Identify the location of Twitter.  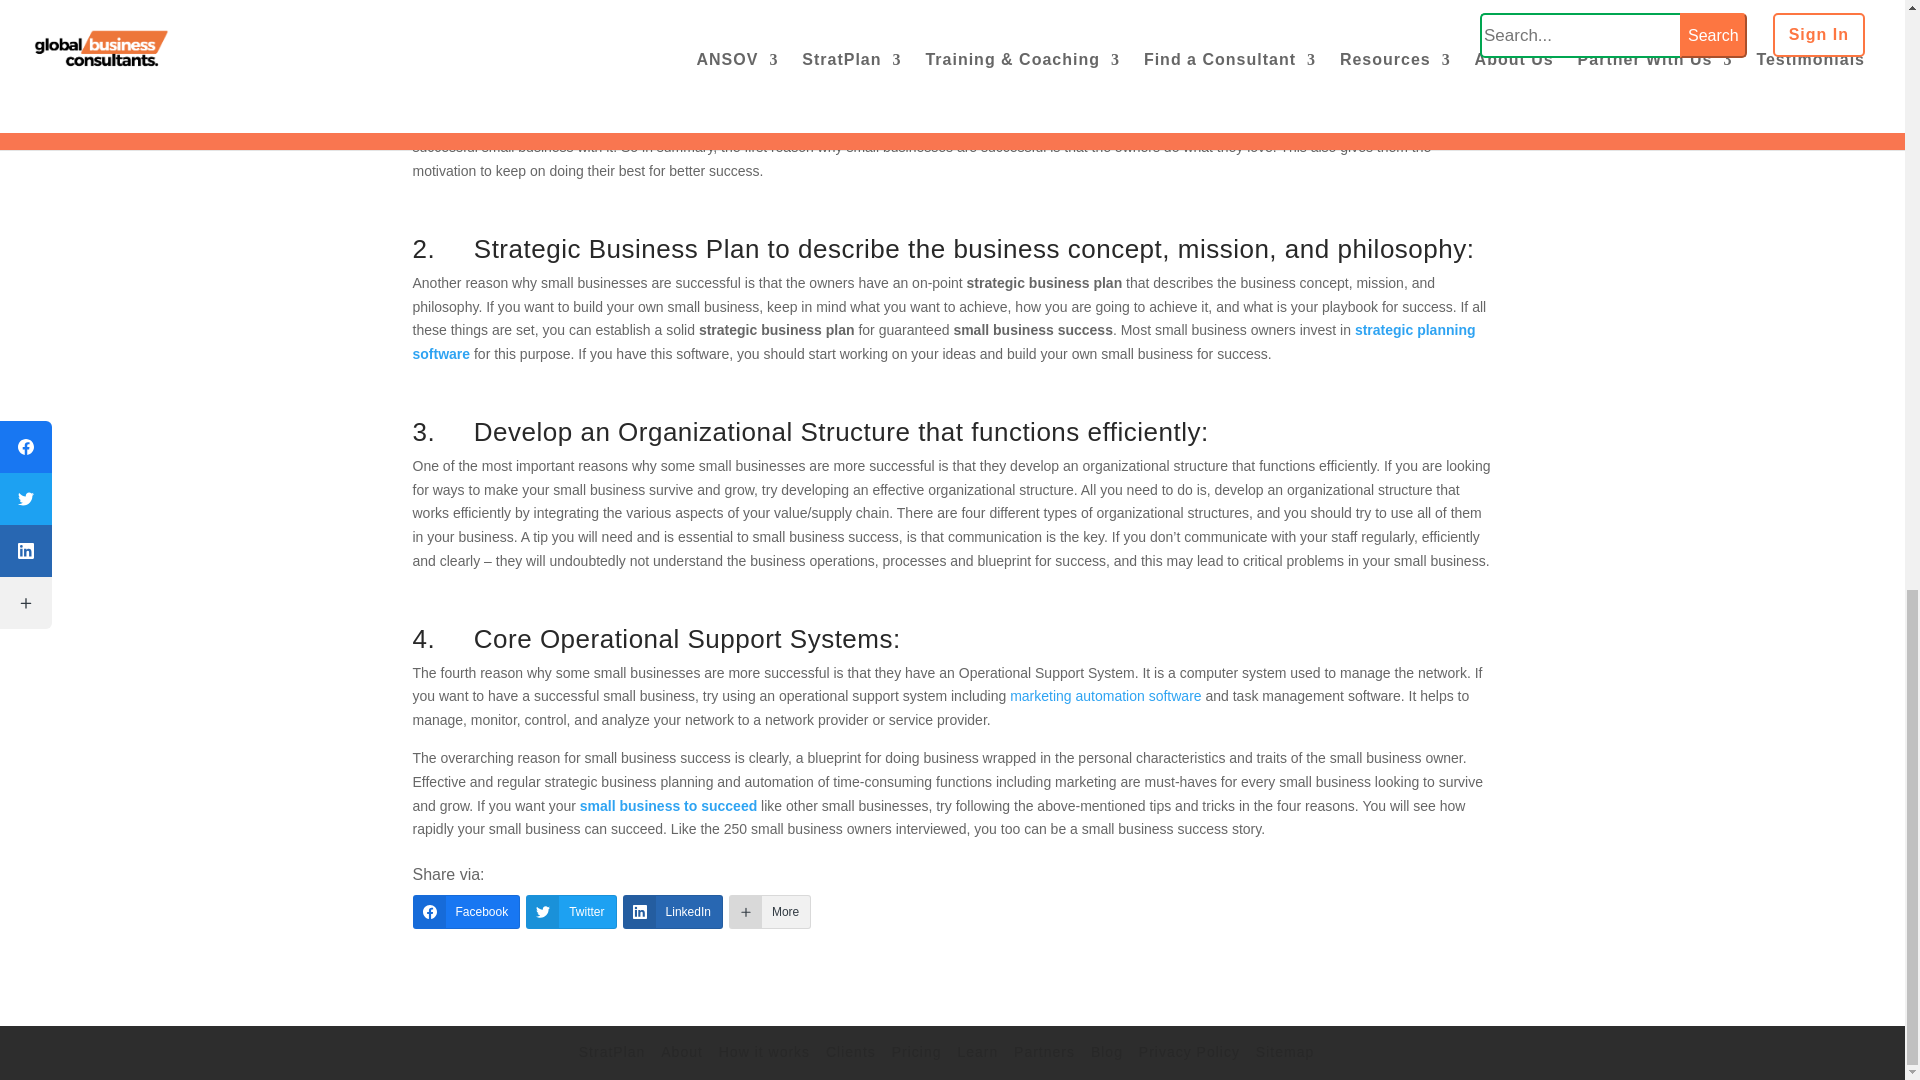
(571, 912).